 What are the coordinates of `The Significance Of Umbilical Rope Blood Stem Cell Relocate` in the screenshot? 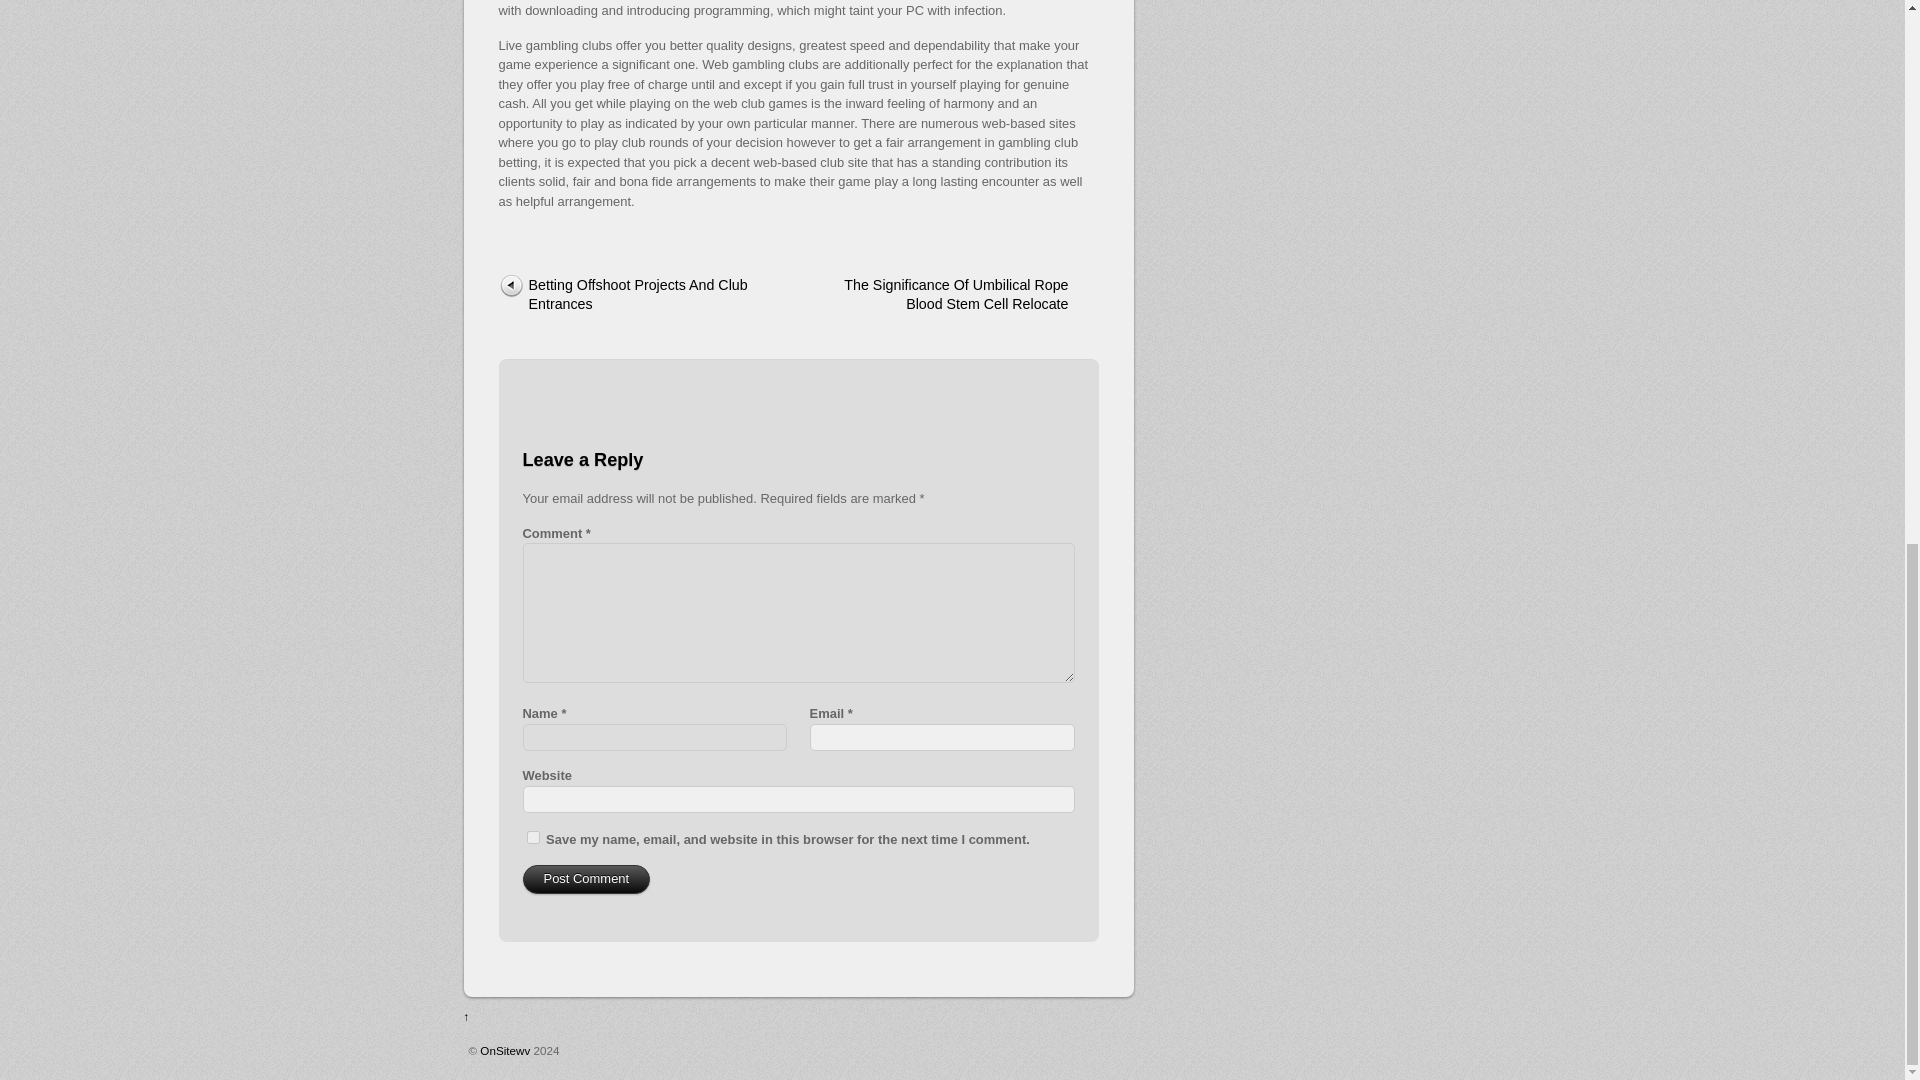 It's located at (962, 296).